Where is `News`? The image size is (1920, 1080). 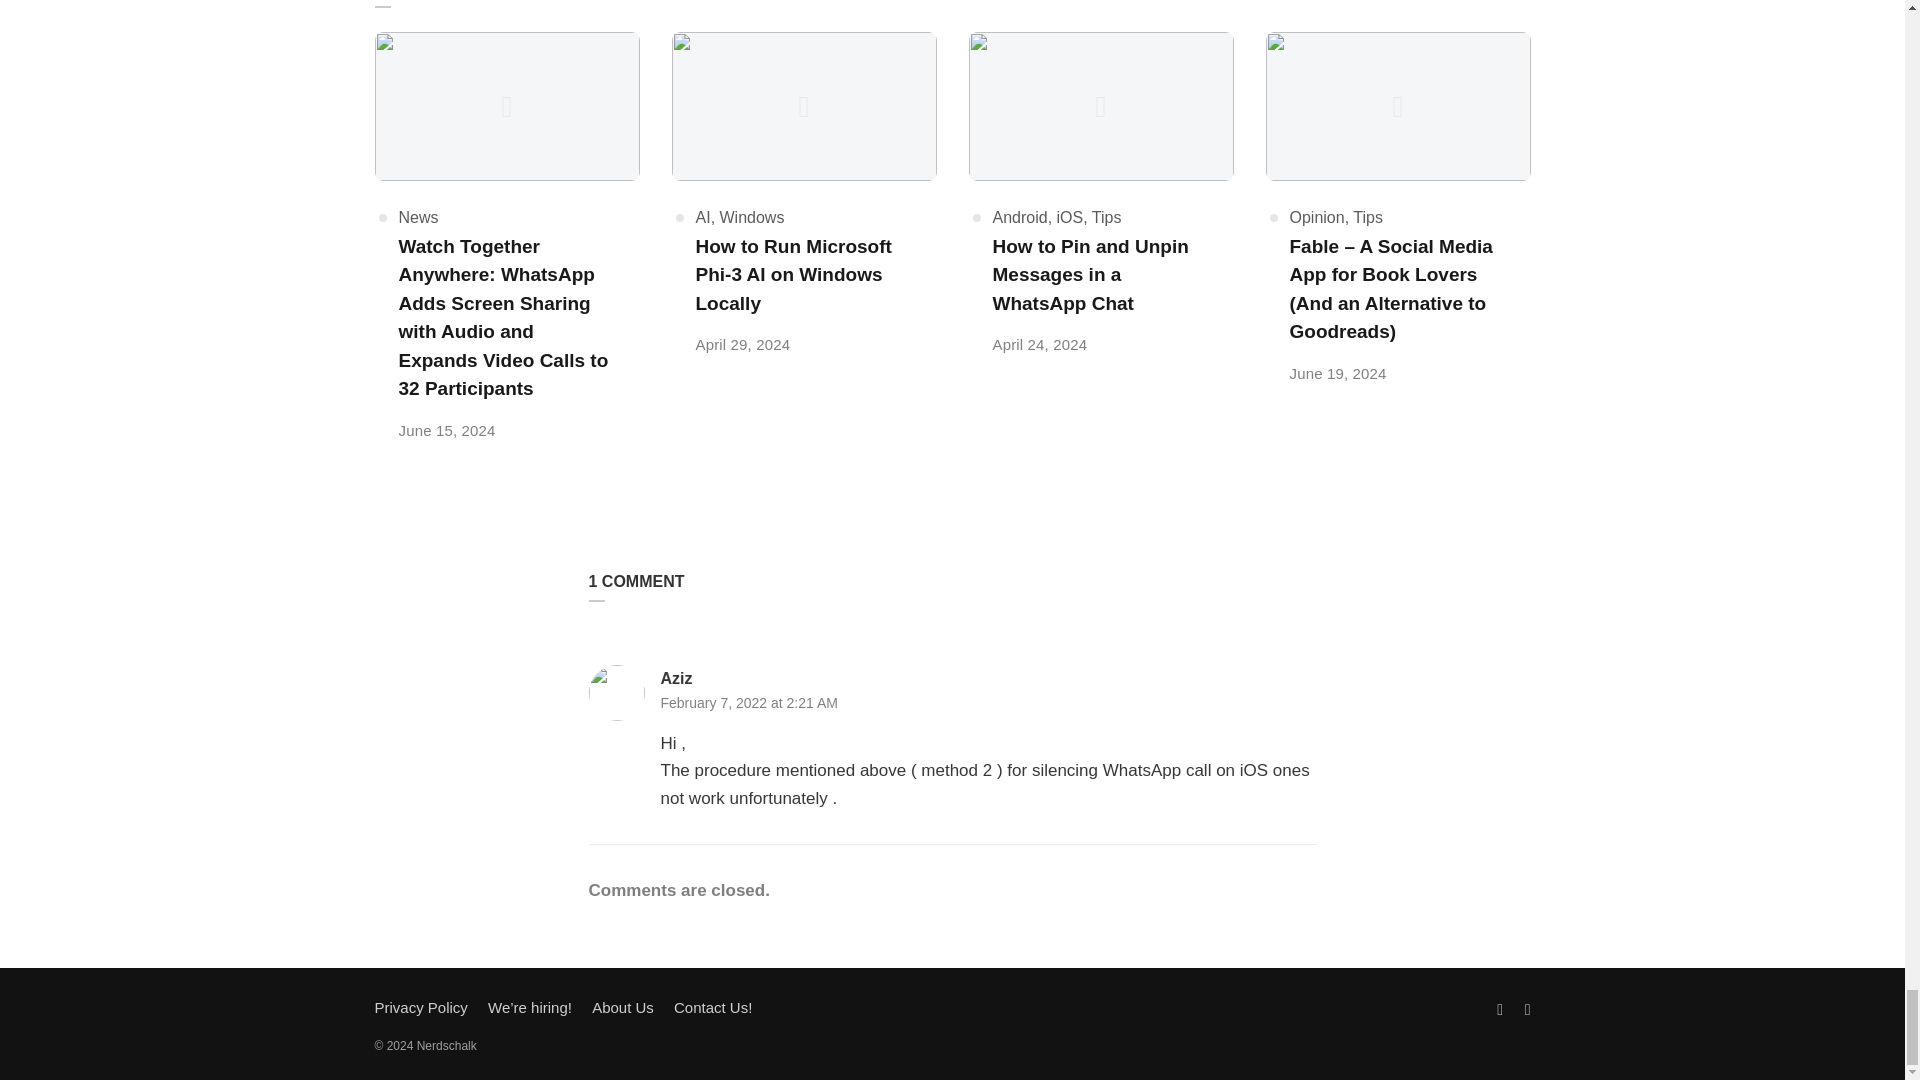 News is located at coordinates (417, 217).